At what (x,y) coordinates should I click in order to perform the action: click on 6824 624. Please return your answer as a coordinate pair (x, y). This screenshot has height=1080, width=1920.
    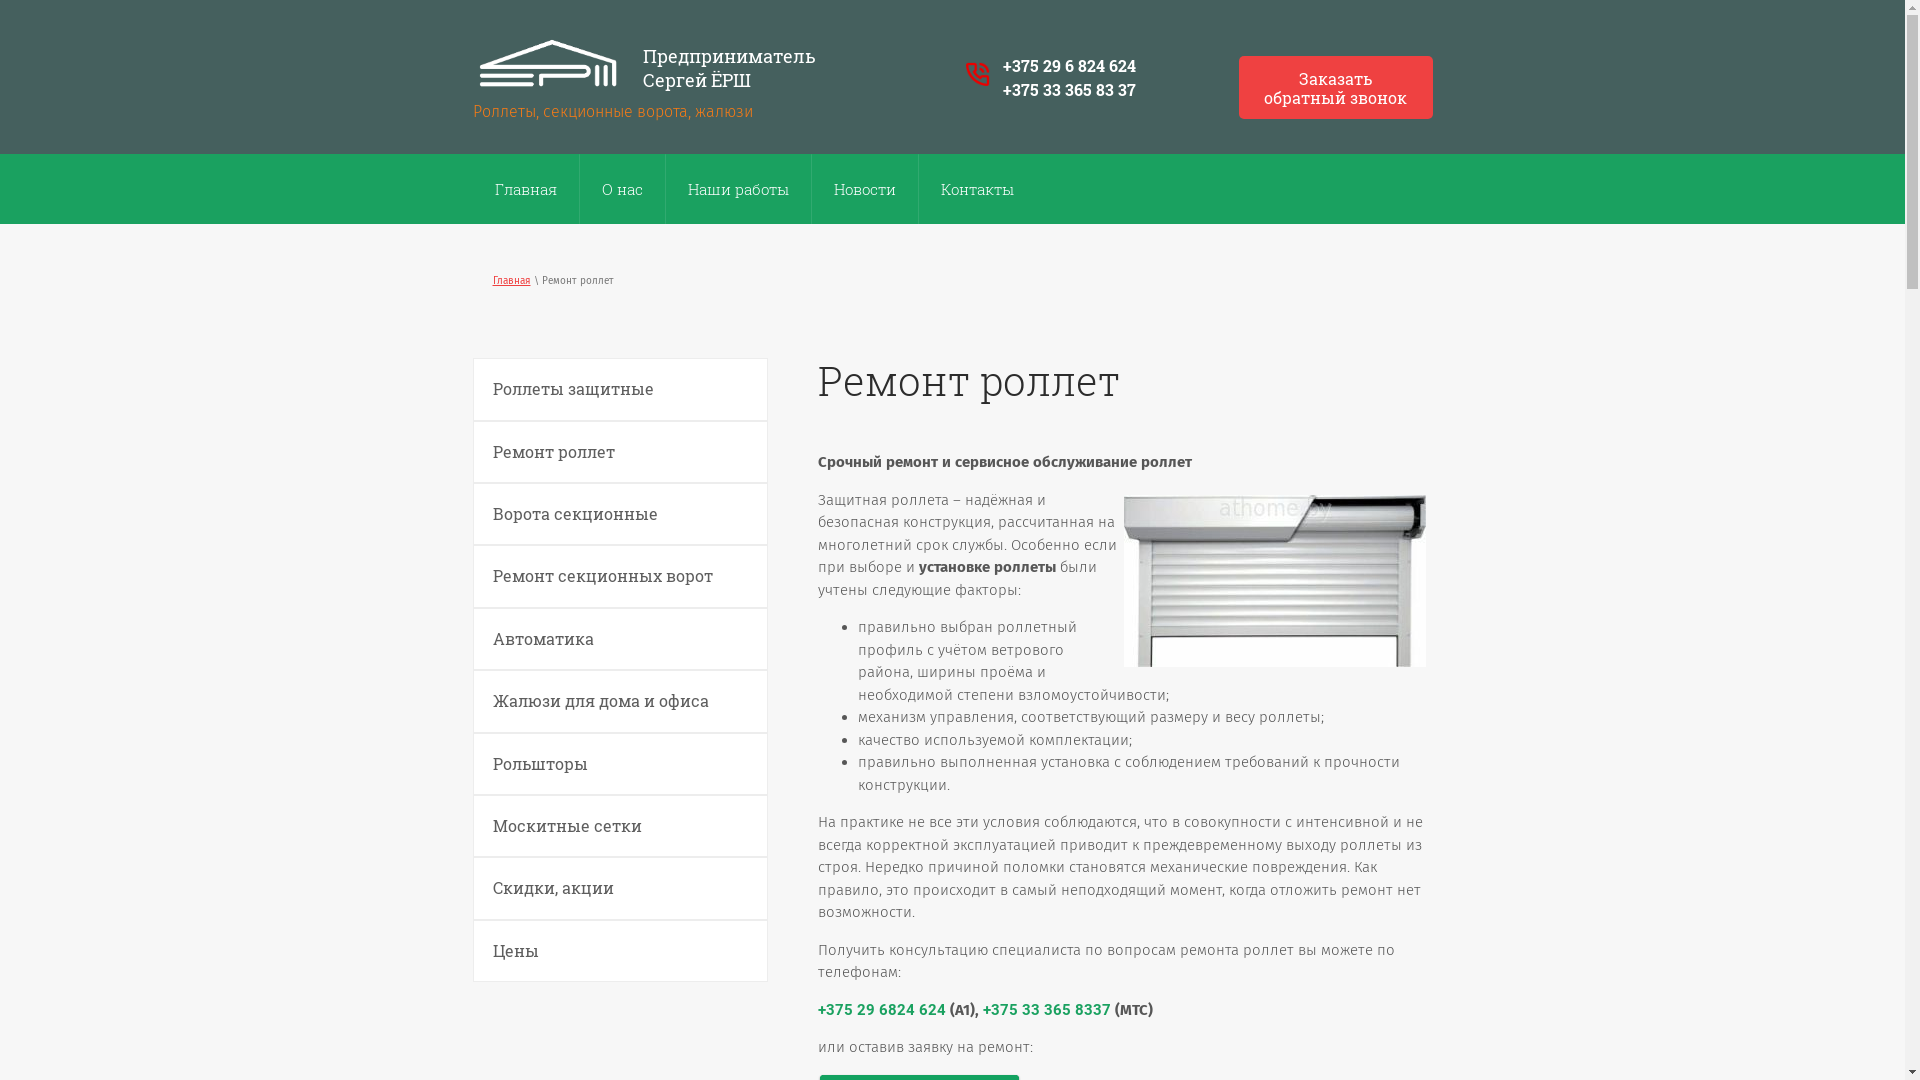
    Looking at the image, I should click on (912, 1010).